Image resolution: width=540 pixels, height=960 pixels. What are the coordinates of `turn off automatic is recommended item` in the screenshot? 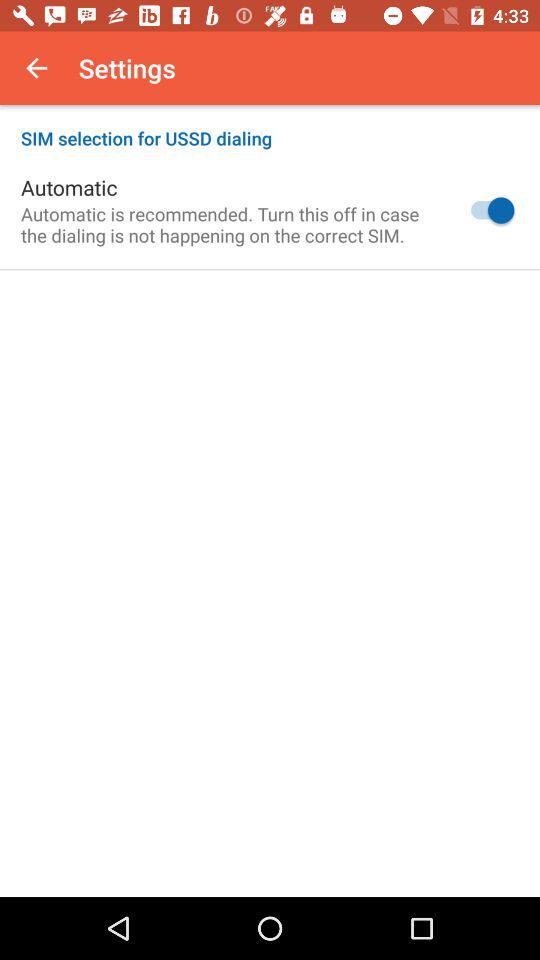 It's located at (228, 224).